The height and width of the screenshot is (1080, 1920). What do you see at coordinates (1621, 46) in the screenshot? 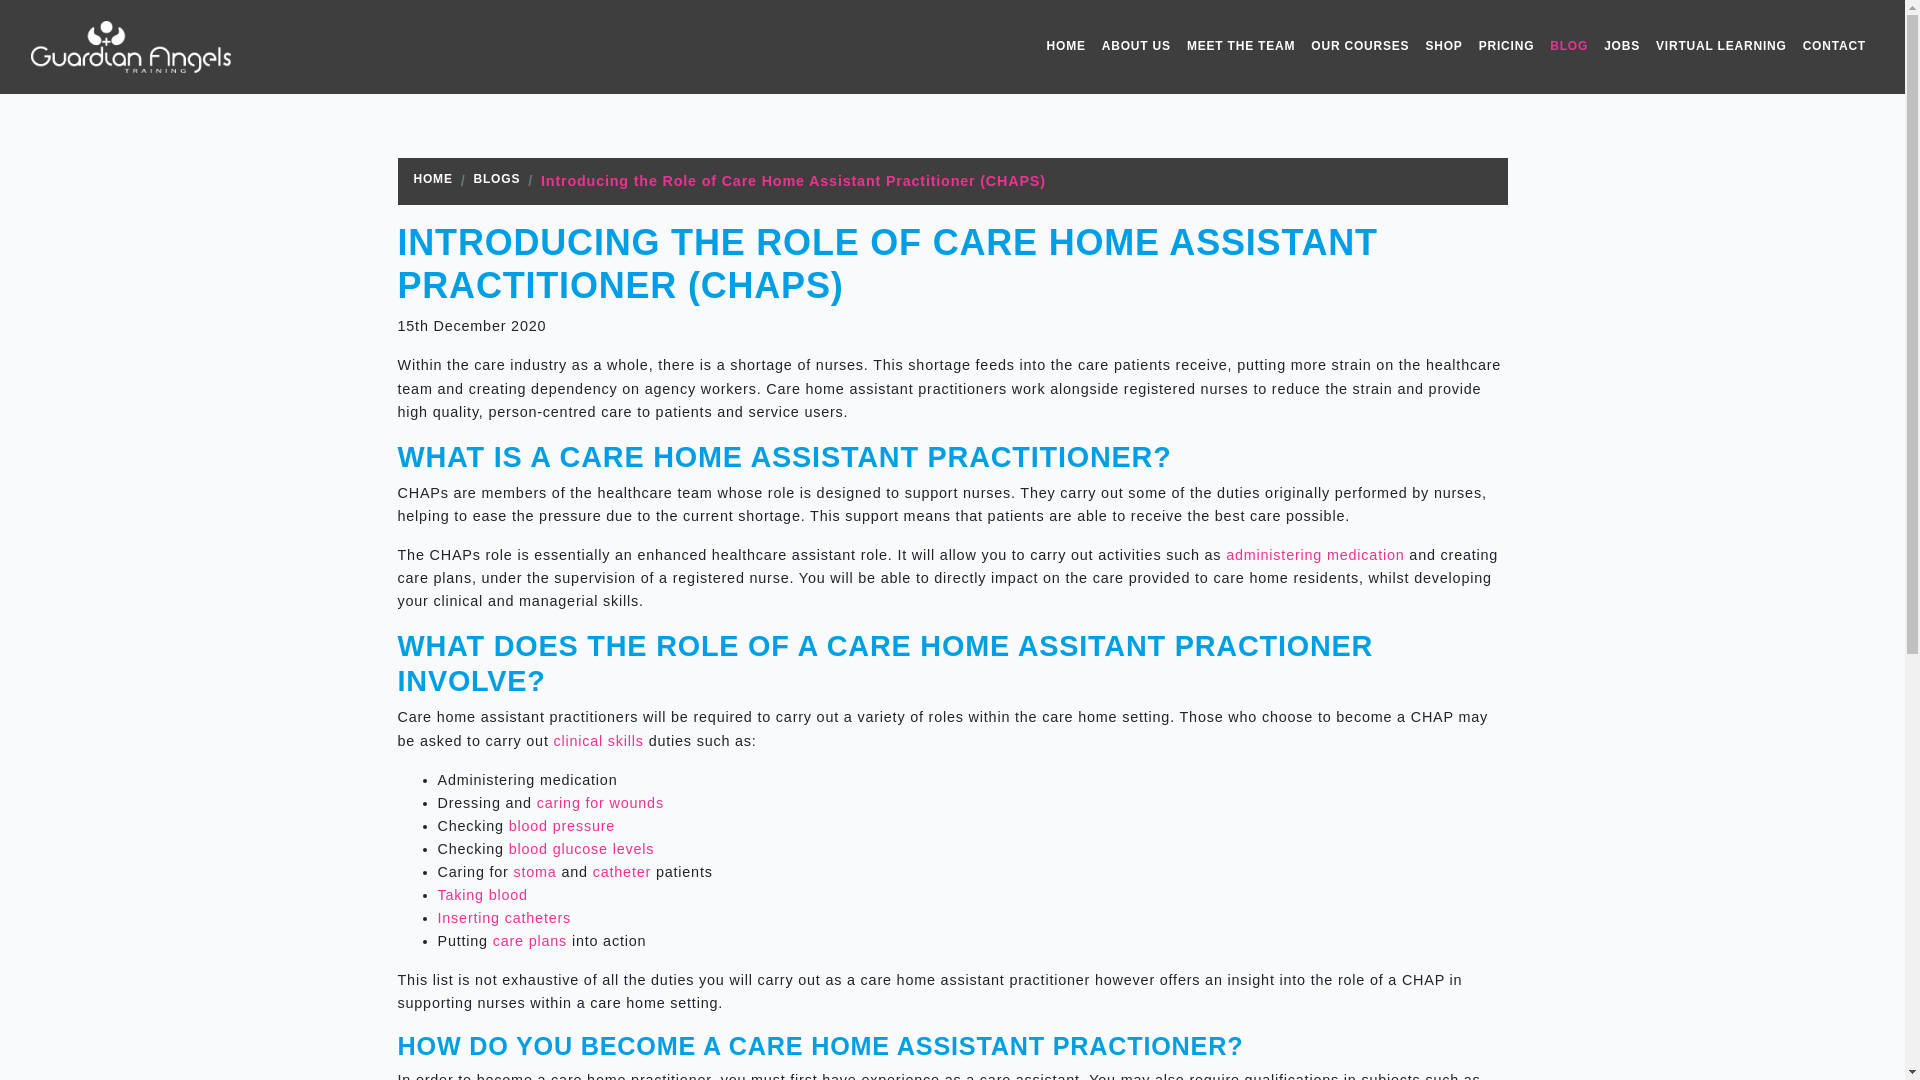
I see `Jobs` at bounding box center [1621, 46].